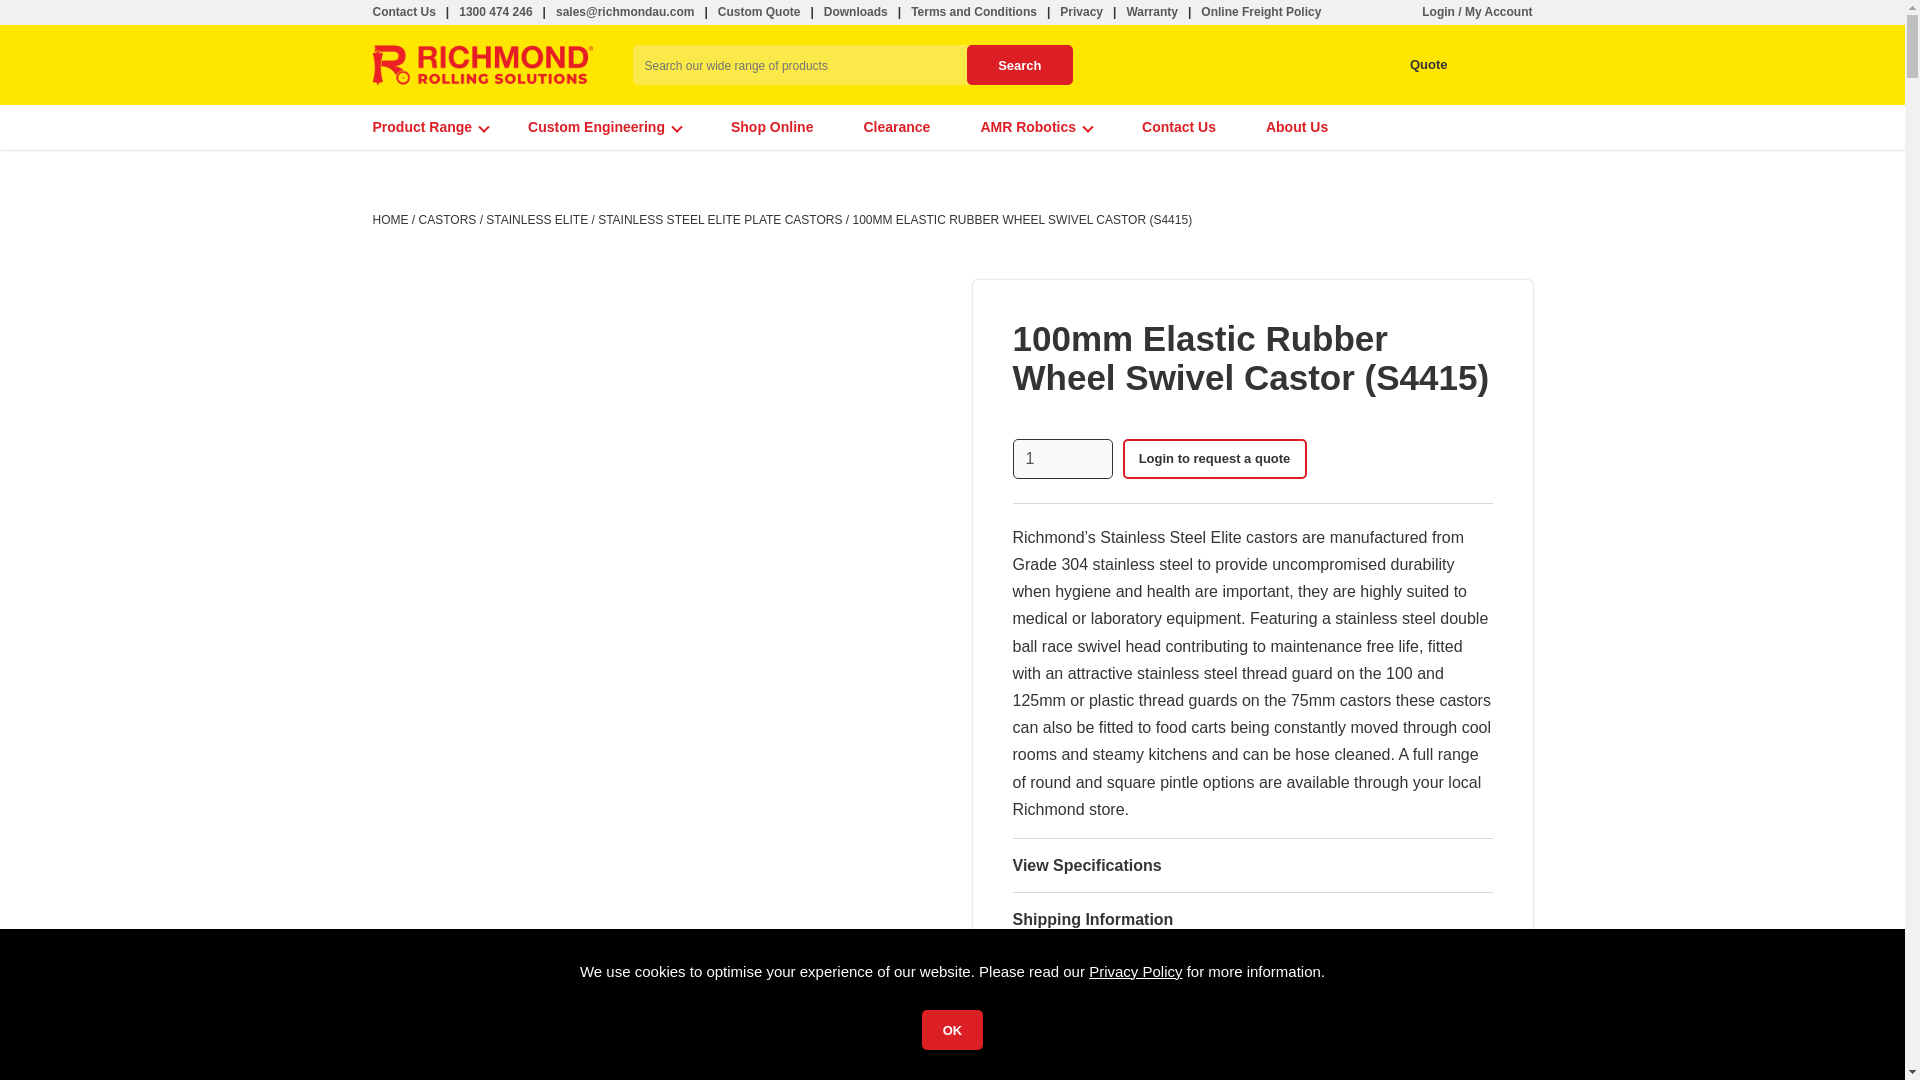 This screenshot has width=1920, height=1080. I want to click on Warranty, so click(1152, 12).